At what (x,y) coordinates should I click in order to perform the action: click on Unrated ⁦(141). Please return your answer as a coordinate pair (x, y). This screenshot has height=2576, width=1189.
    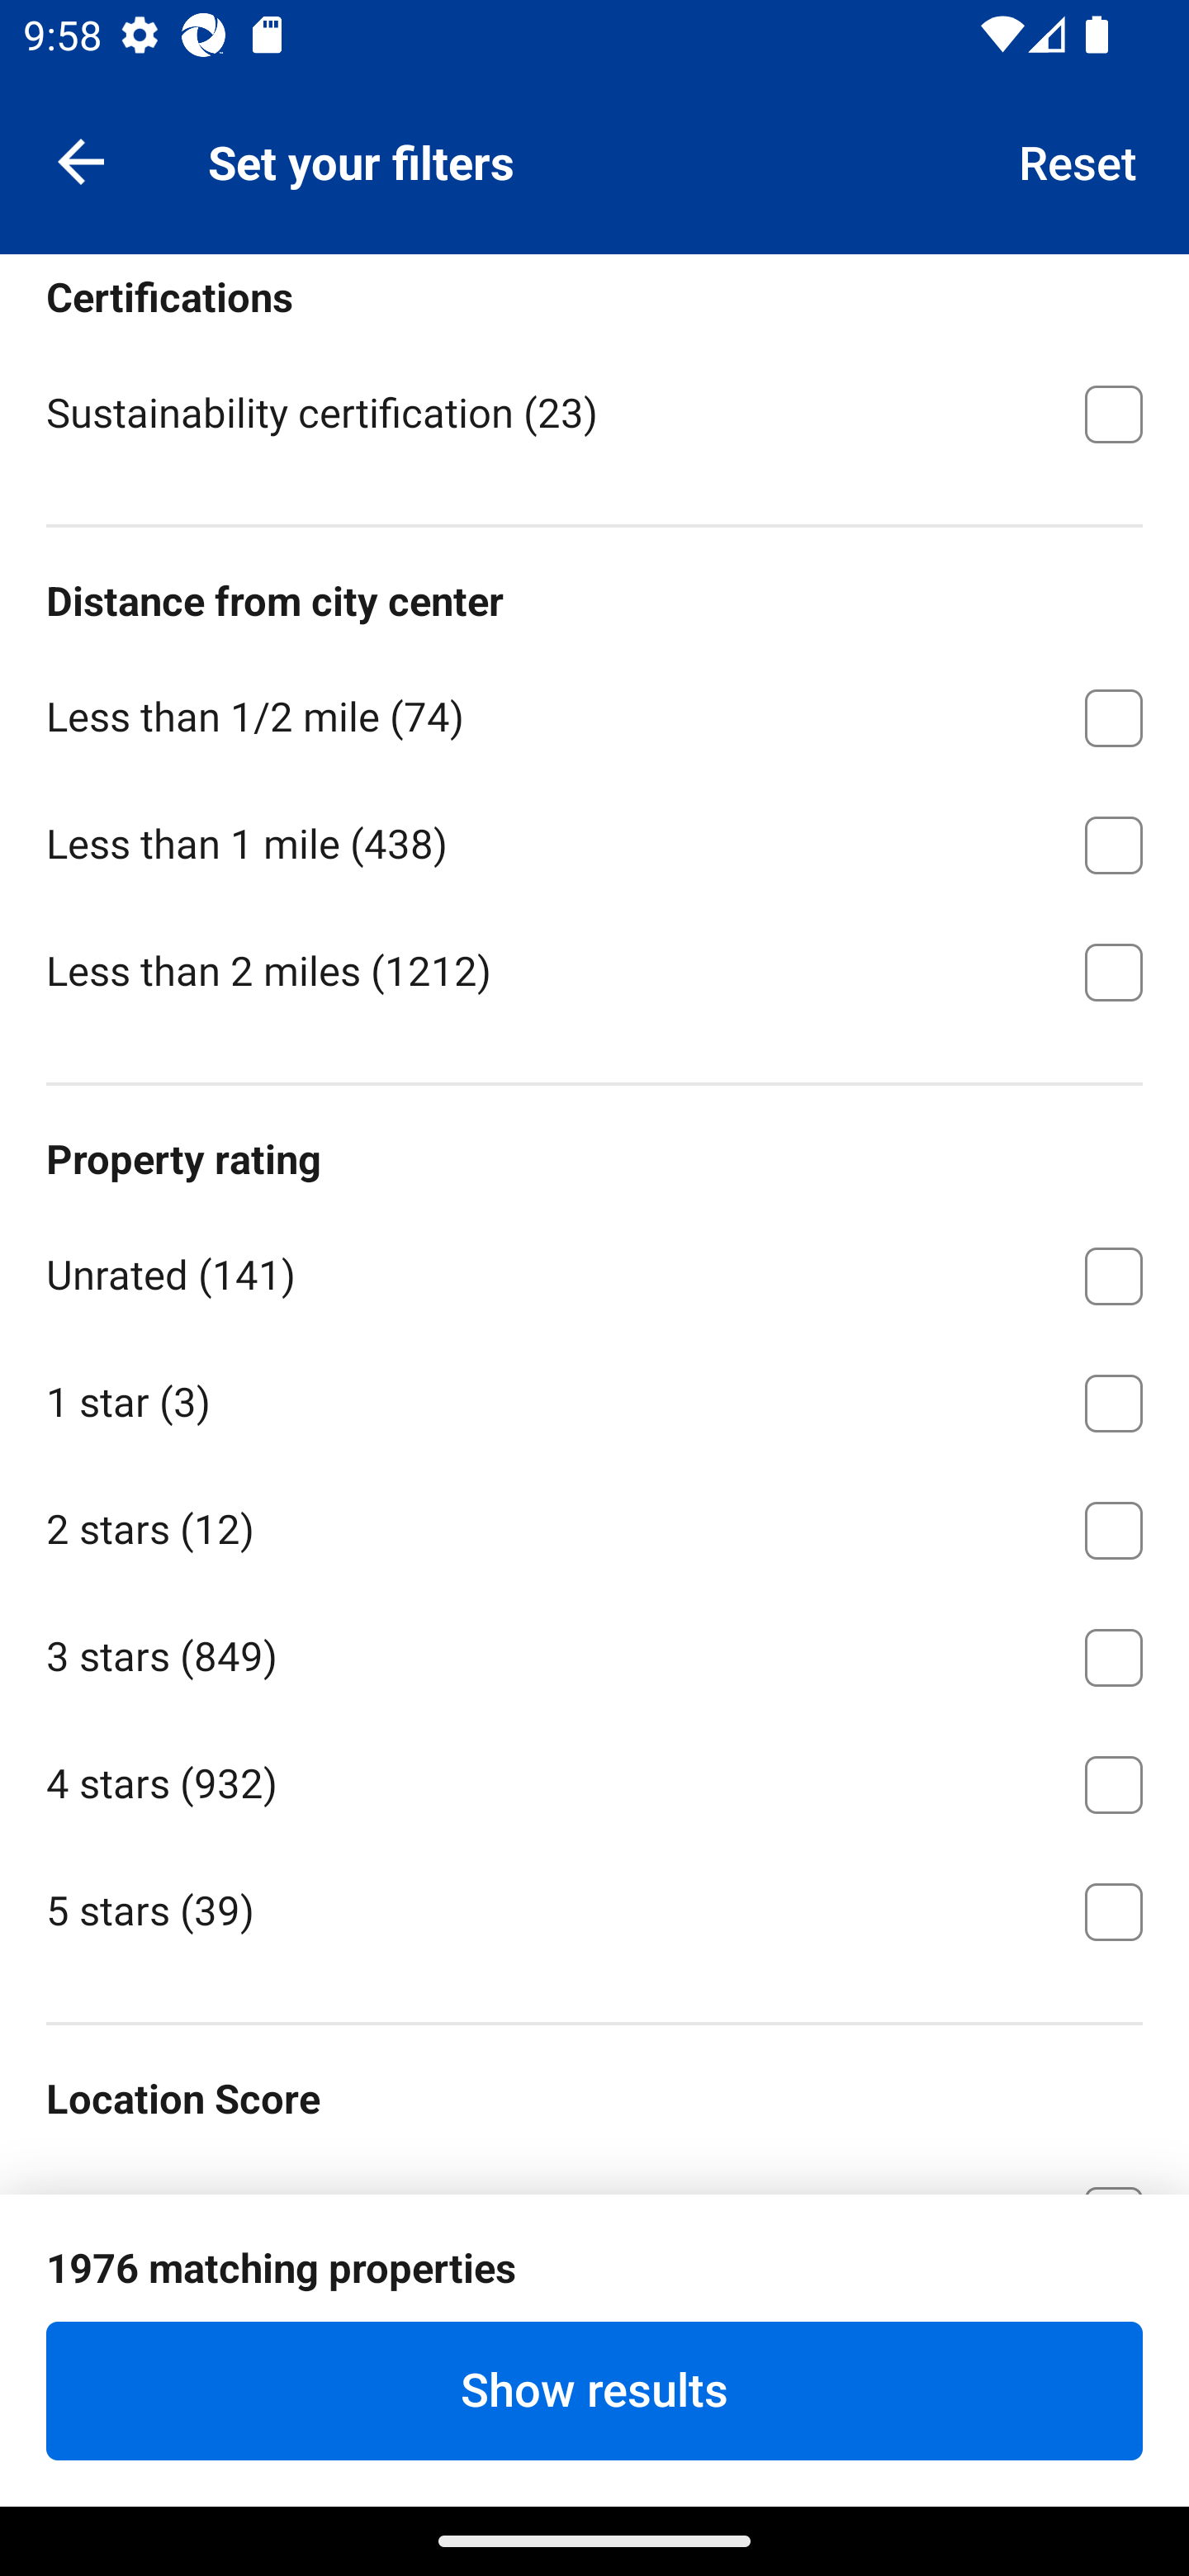
    Looking at the image, I should click on (594, 1271).